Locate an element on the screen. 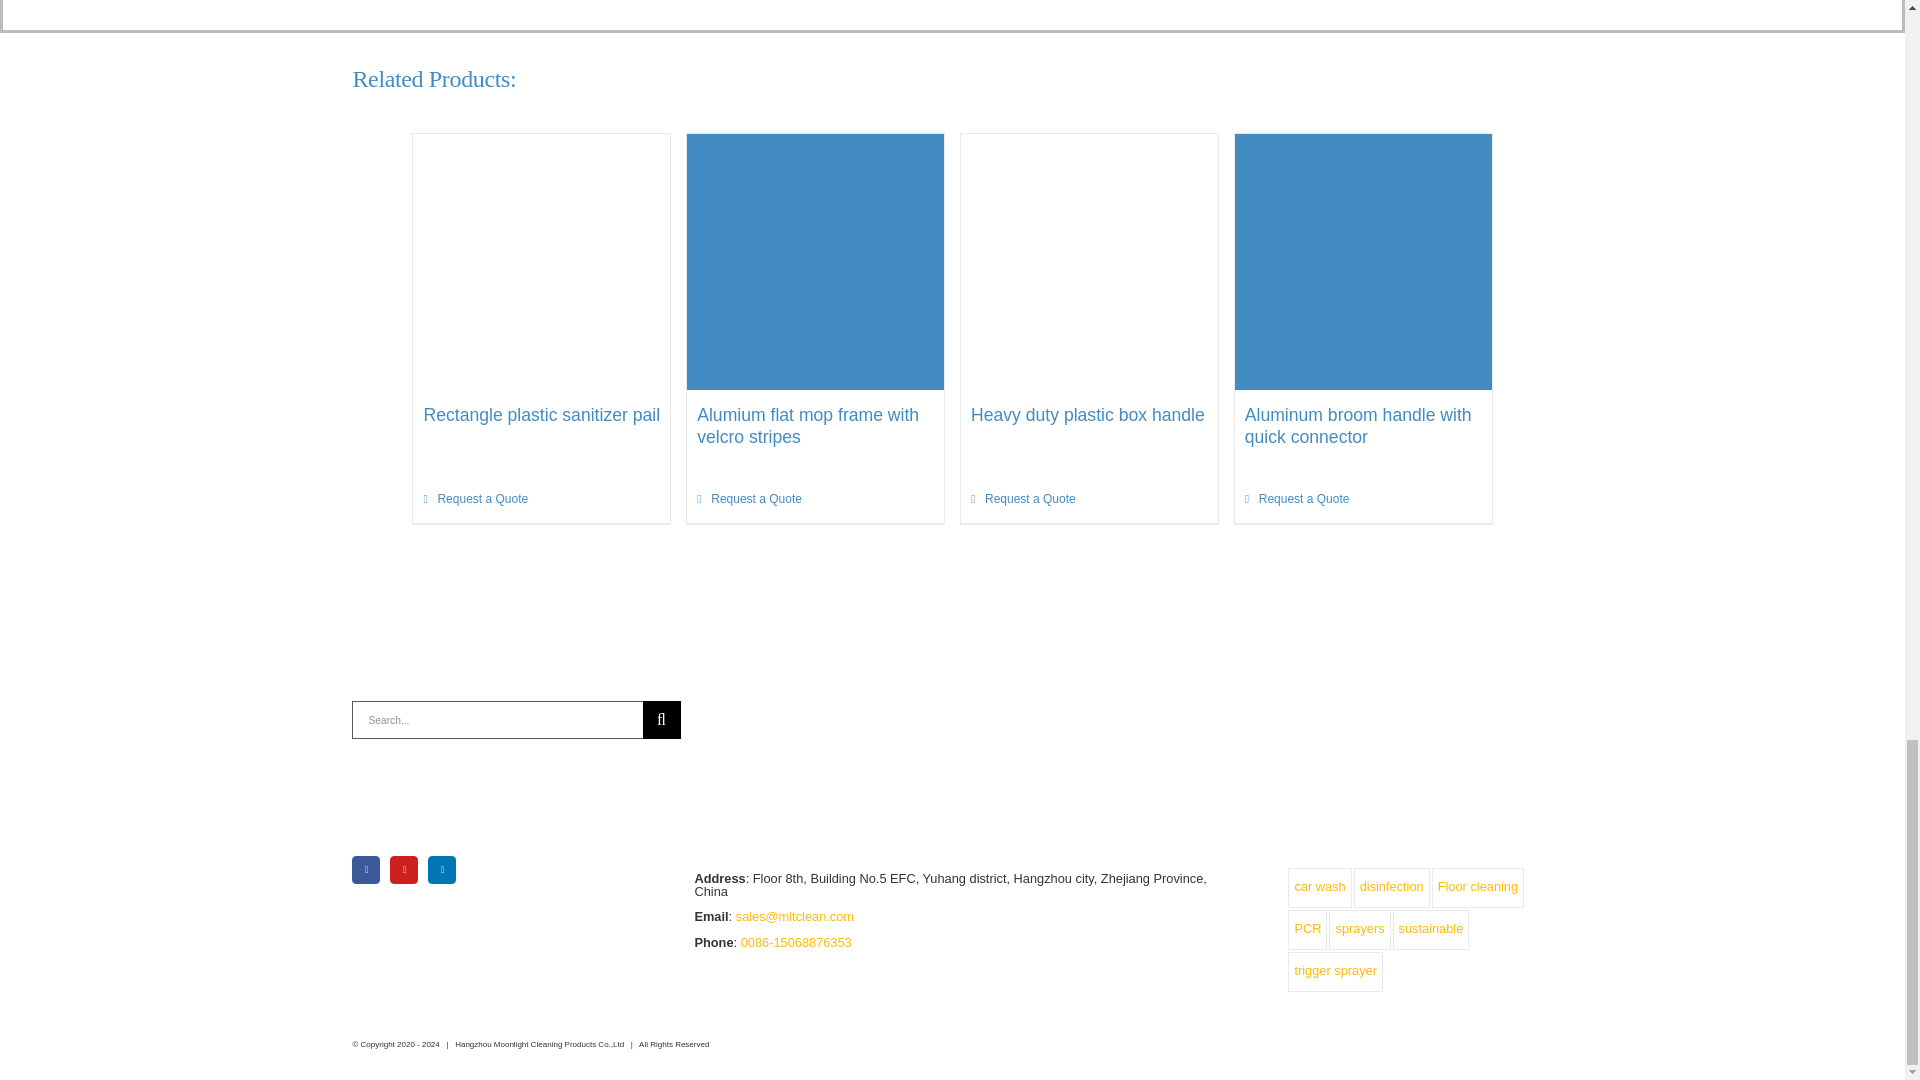 This screenshot has height=1080, width=1920. LinkedIn is located at coordinates (442, 870).